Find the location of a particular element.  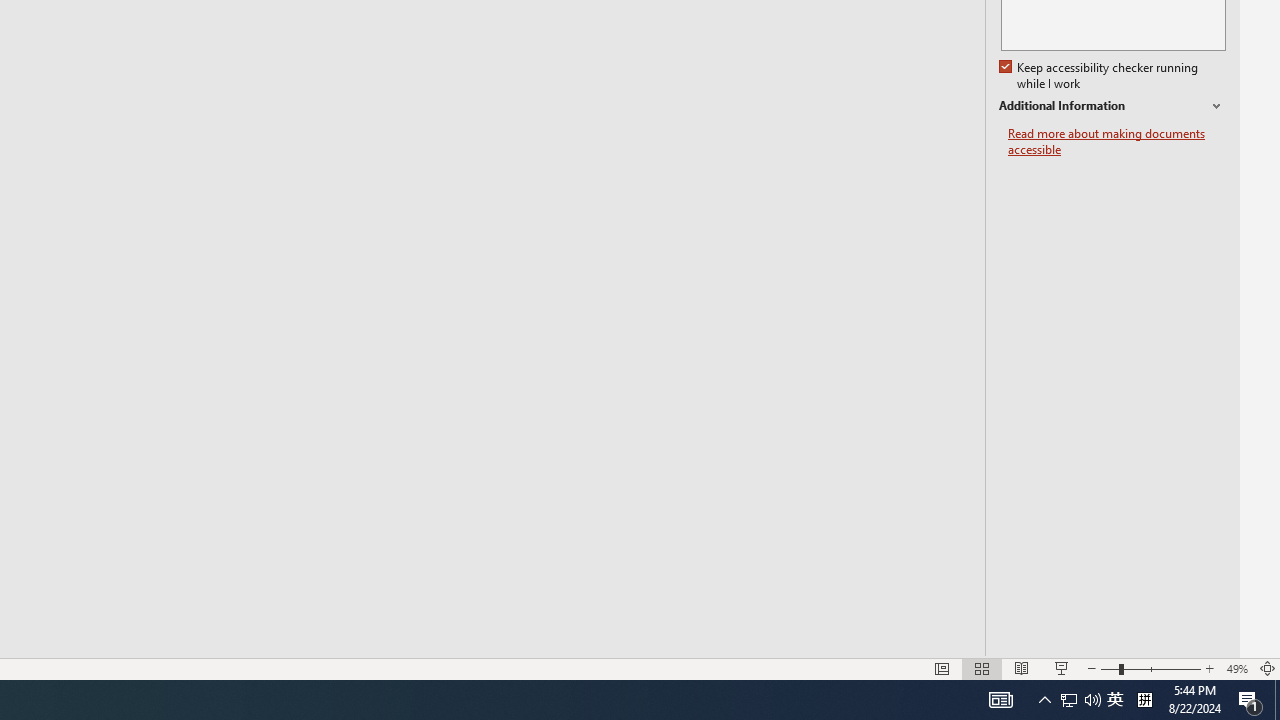

Keep accessibility checker running while I work is located at coordinates (1100, 76).